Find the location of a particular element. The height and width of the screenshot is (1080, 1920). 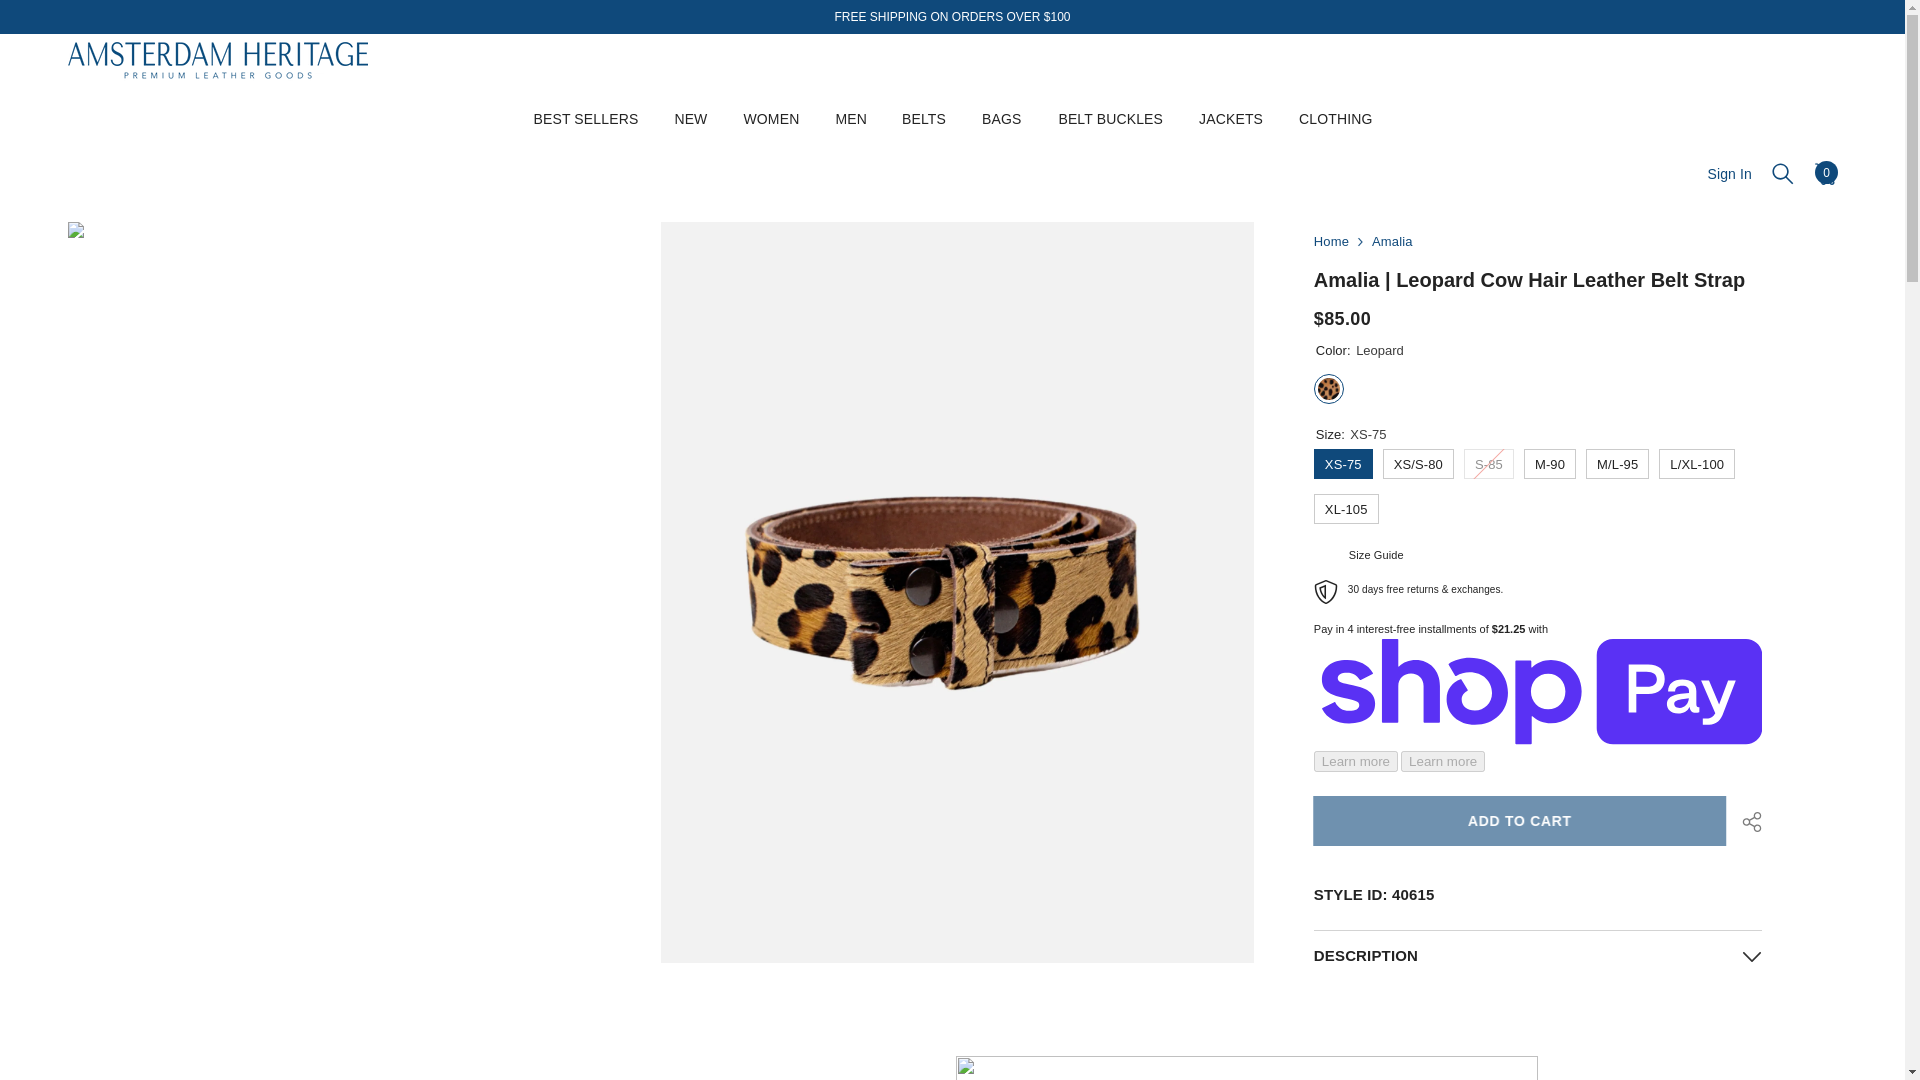

WOMEN is located at coordinates (771, 135).